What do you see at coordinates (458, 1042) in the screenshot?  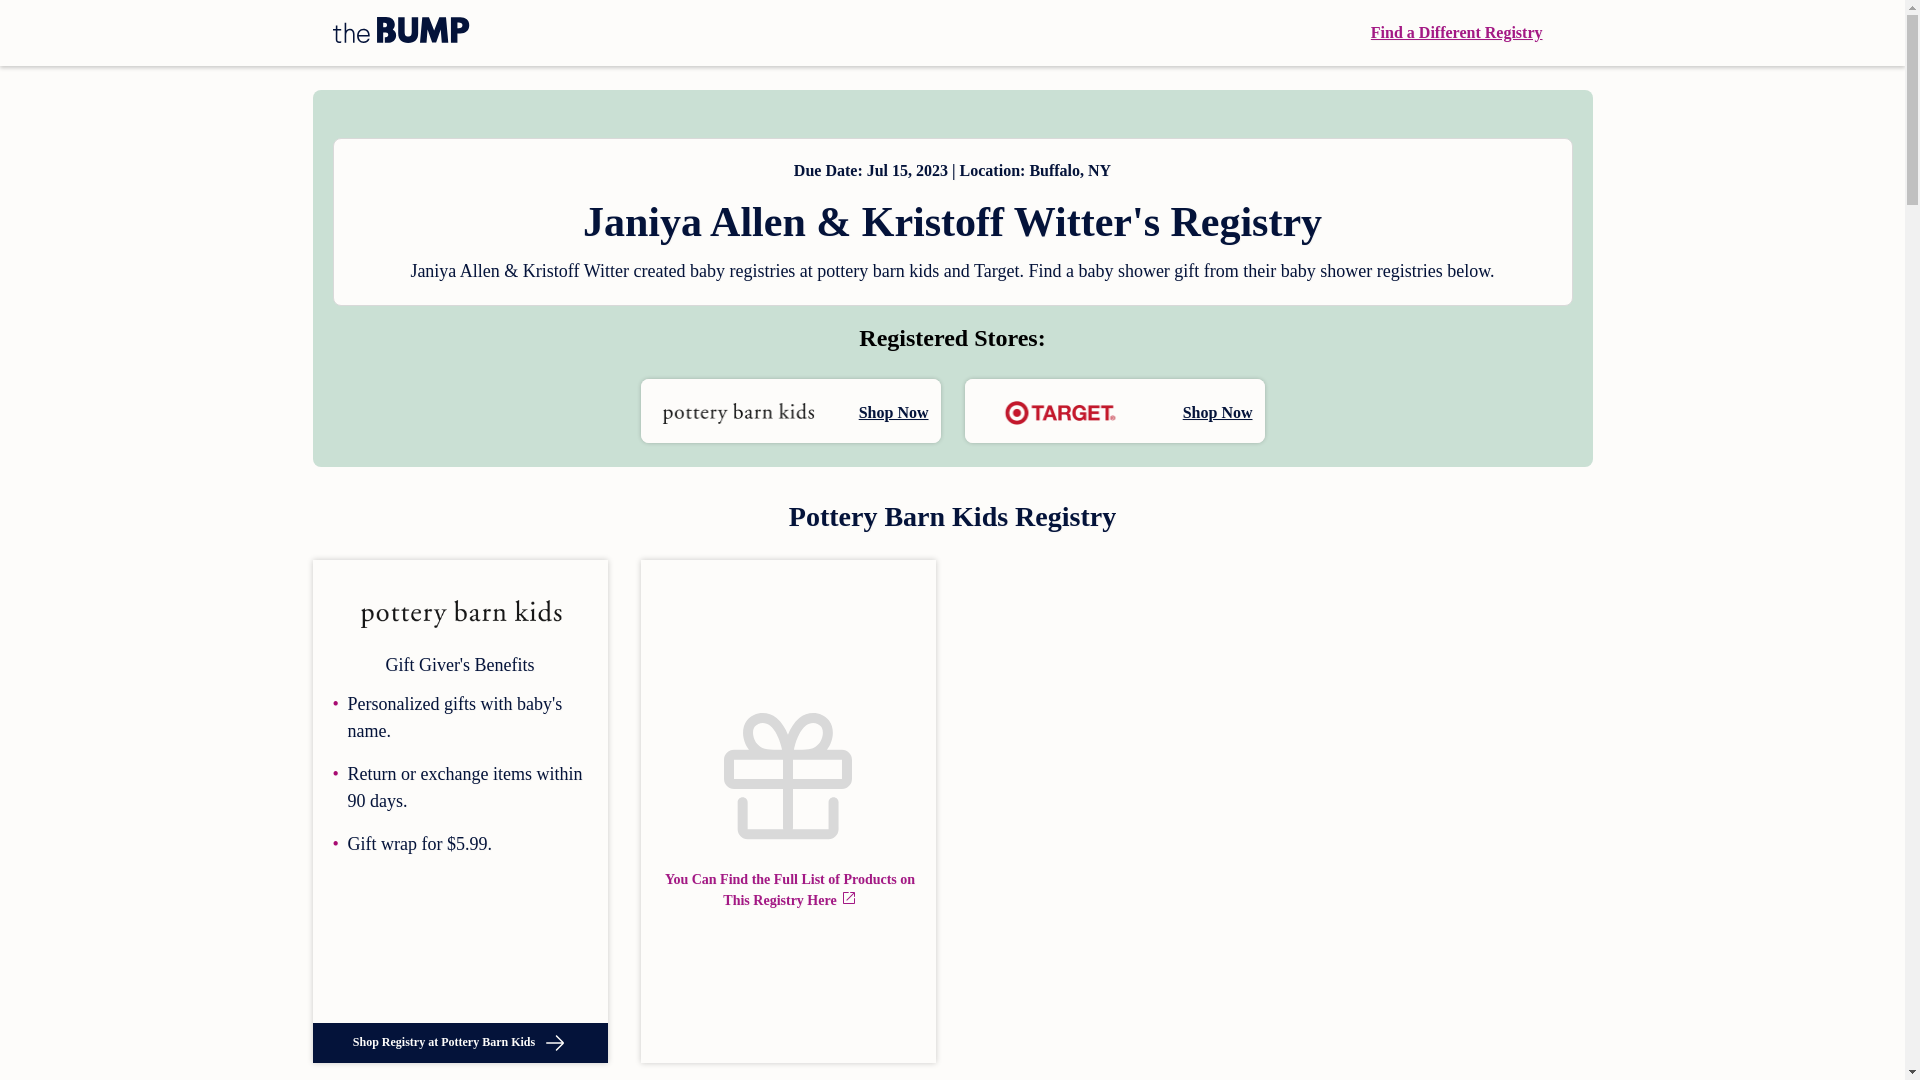 I see `Shop Registry at Pottery Barn Kids` at bounding box center [458, 1042].